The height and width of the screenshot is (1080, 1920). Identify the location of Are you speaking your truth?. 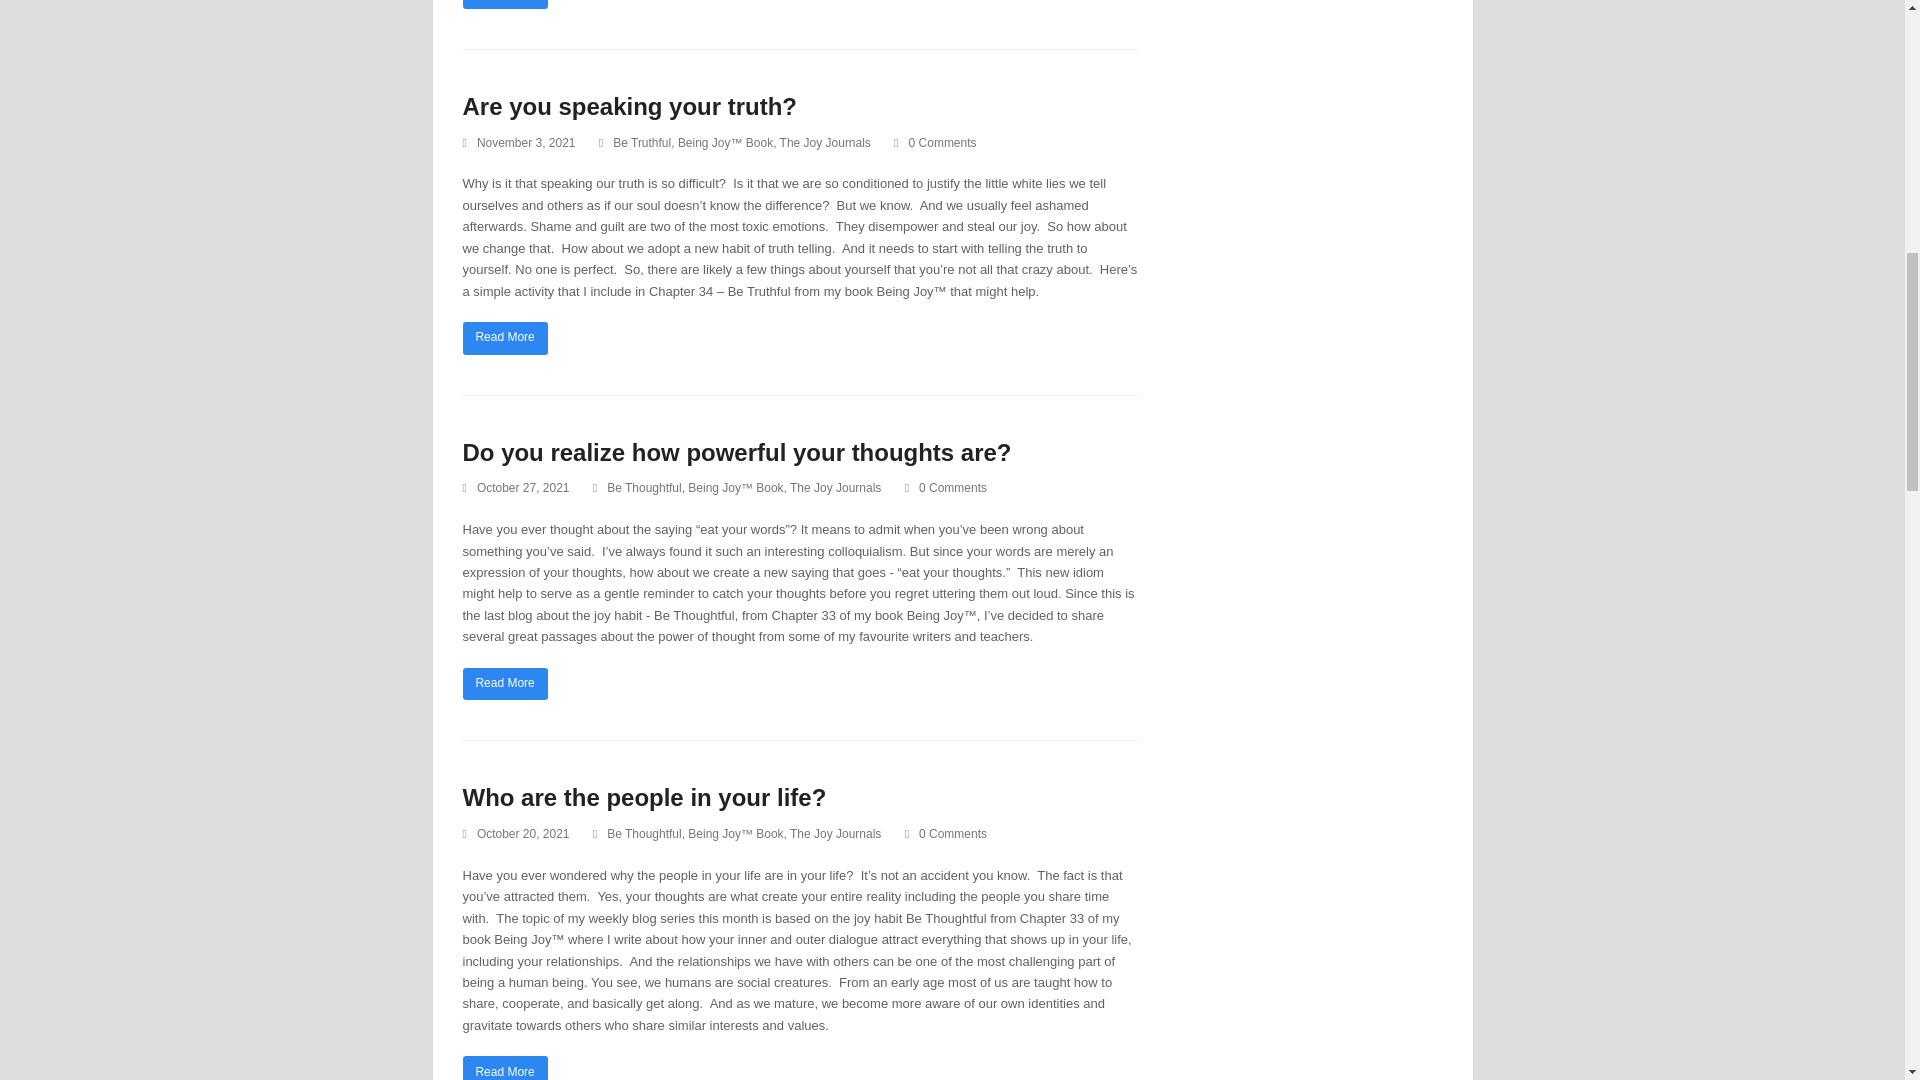
(629, 106).